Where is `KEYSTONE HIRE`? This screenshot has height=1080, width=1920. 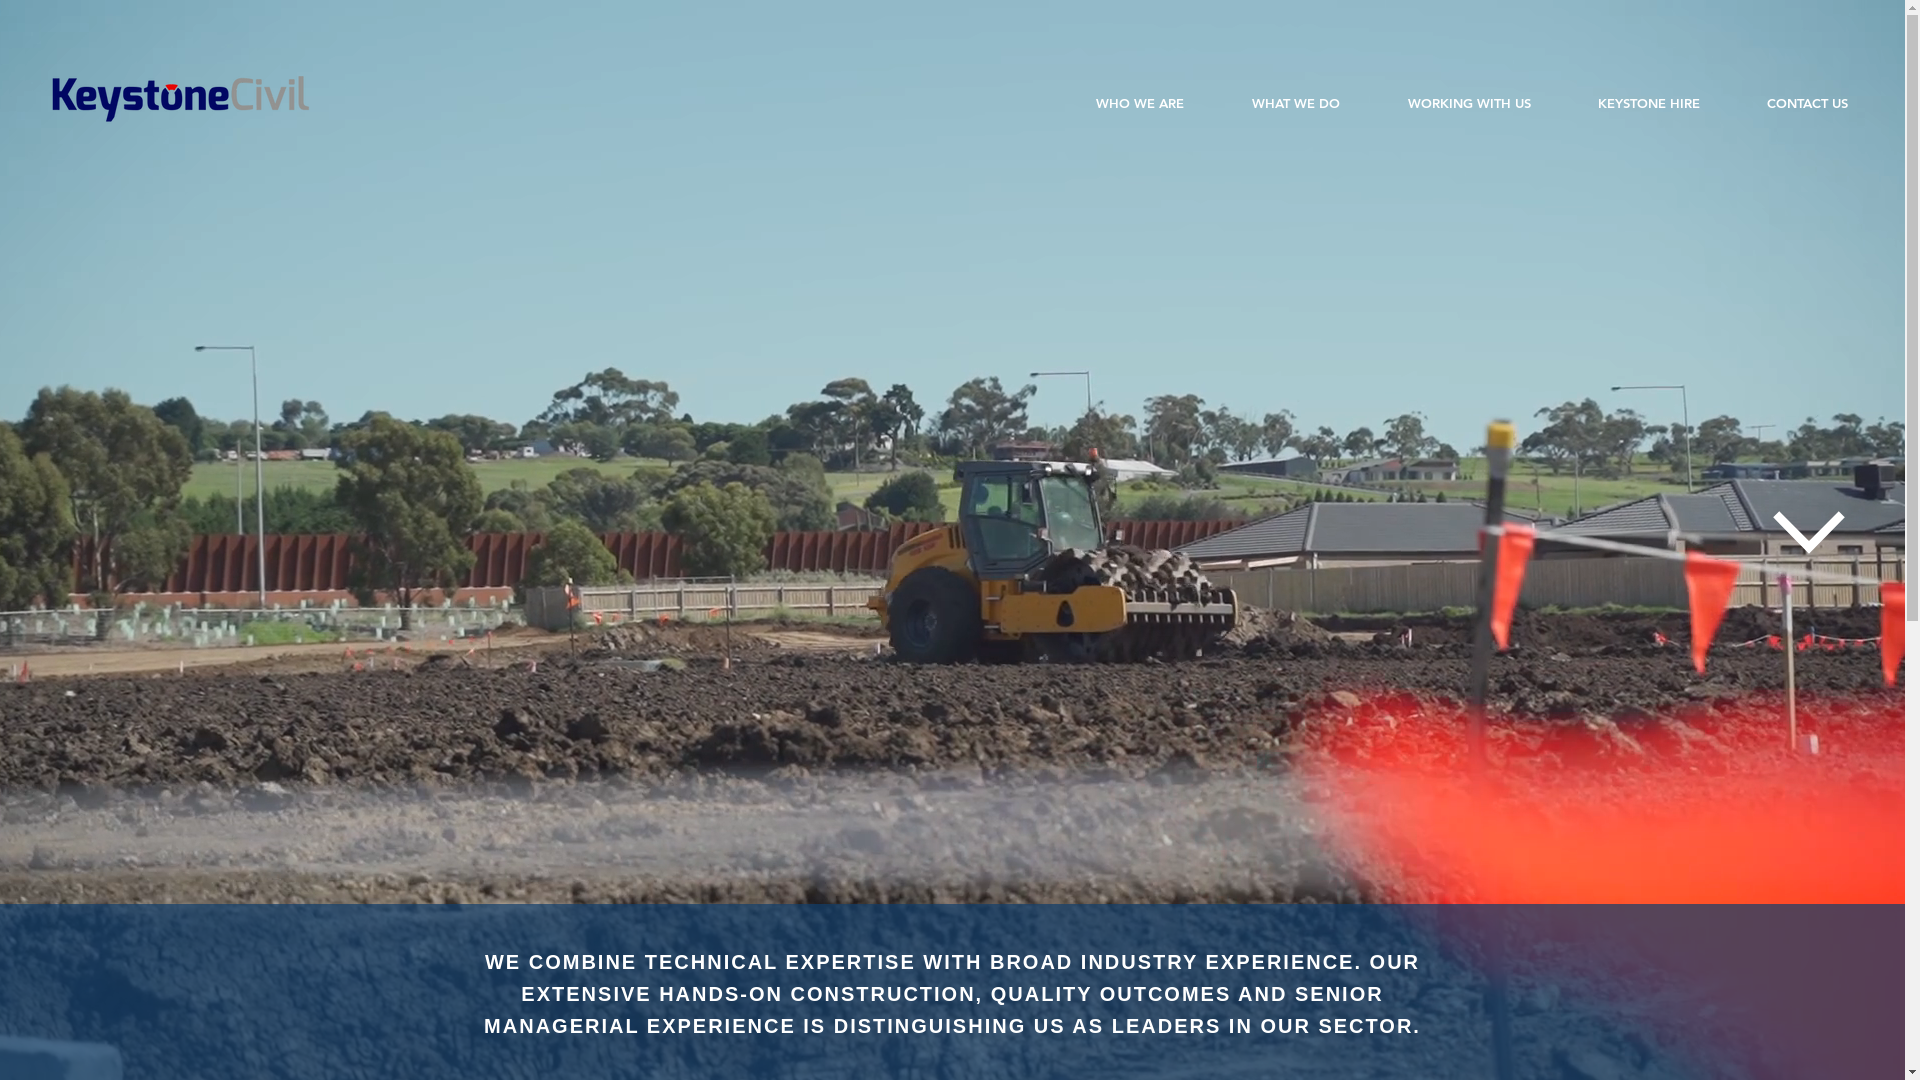
KEYSTONE HIRE is located at coordinates (1648, 104).